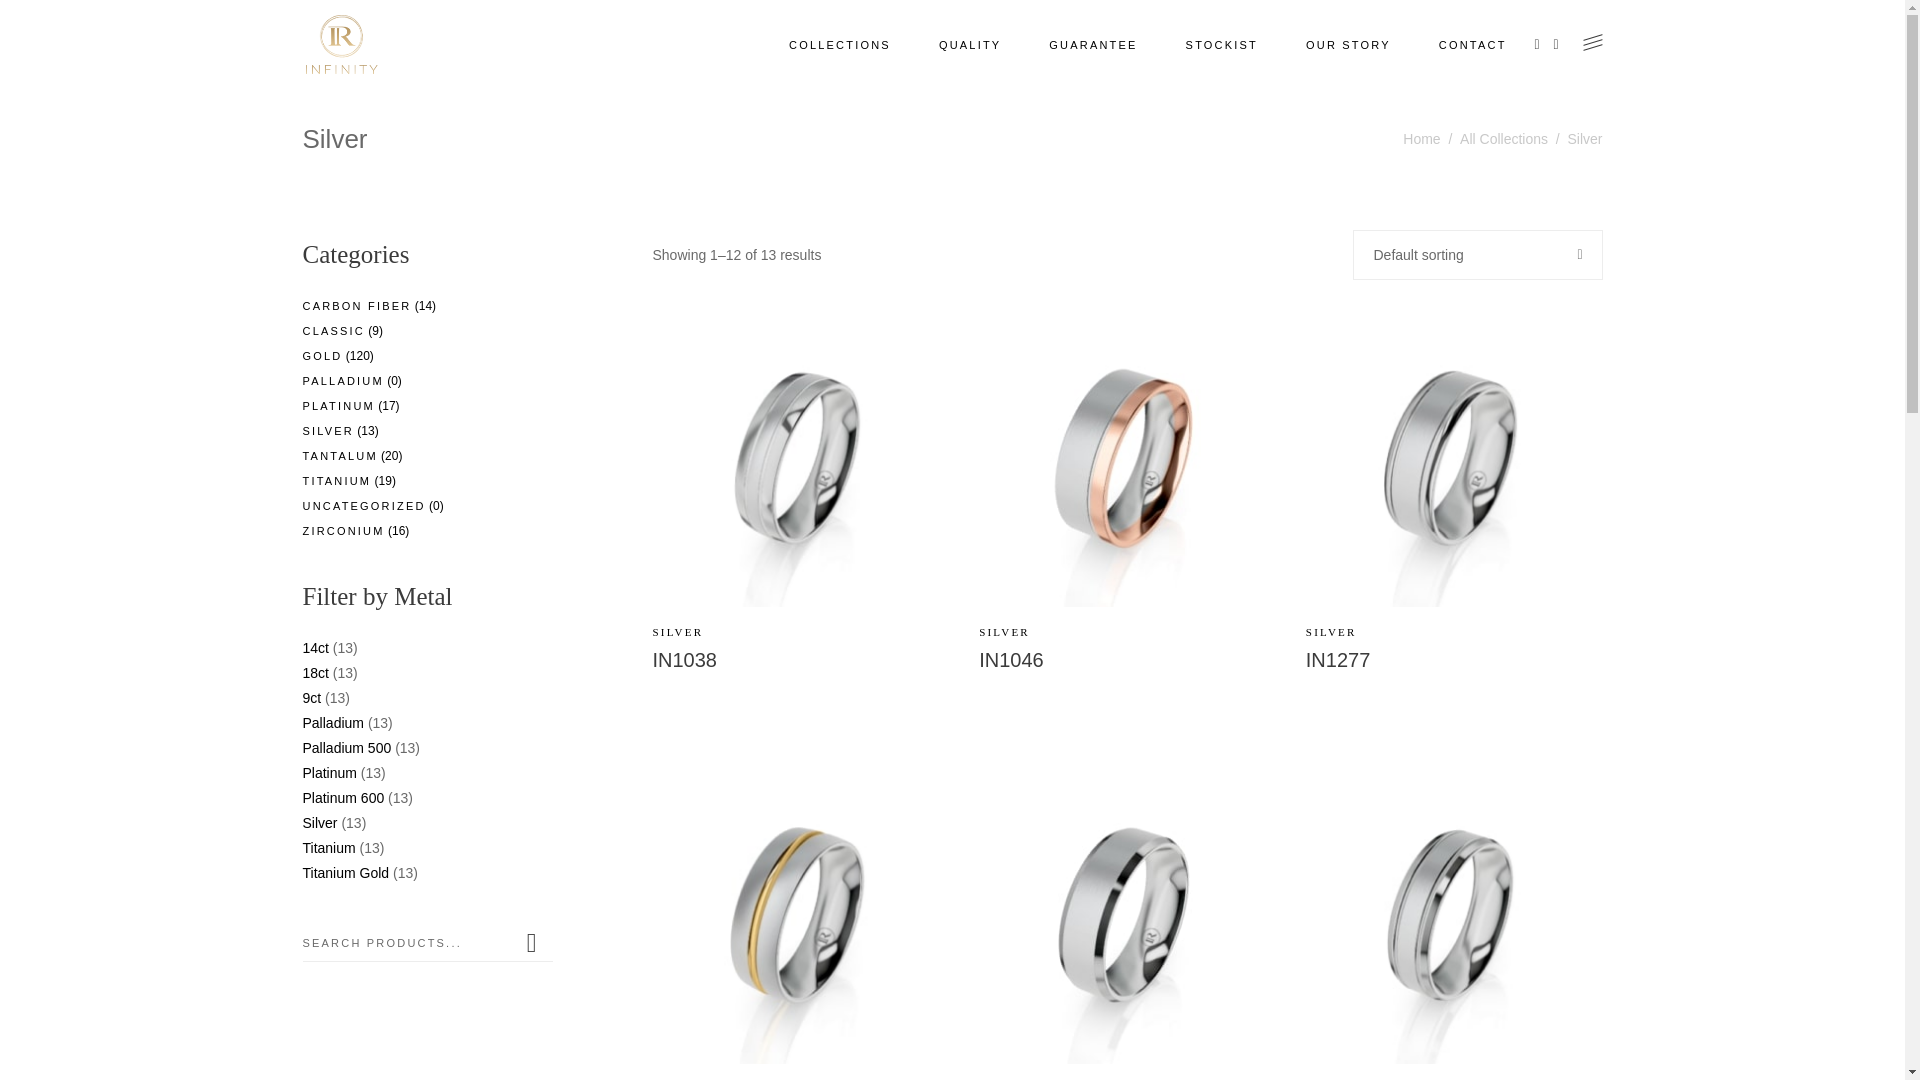  Describe the element at coordinates (1473, 45) in the screenshot. I see `CONTACT` at that location.